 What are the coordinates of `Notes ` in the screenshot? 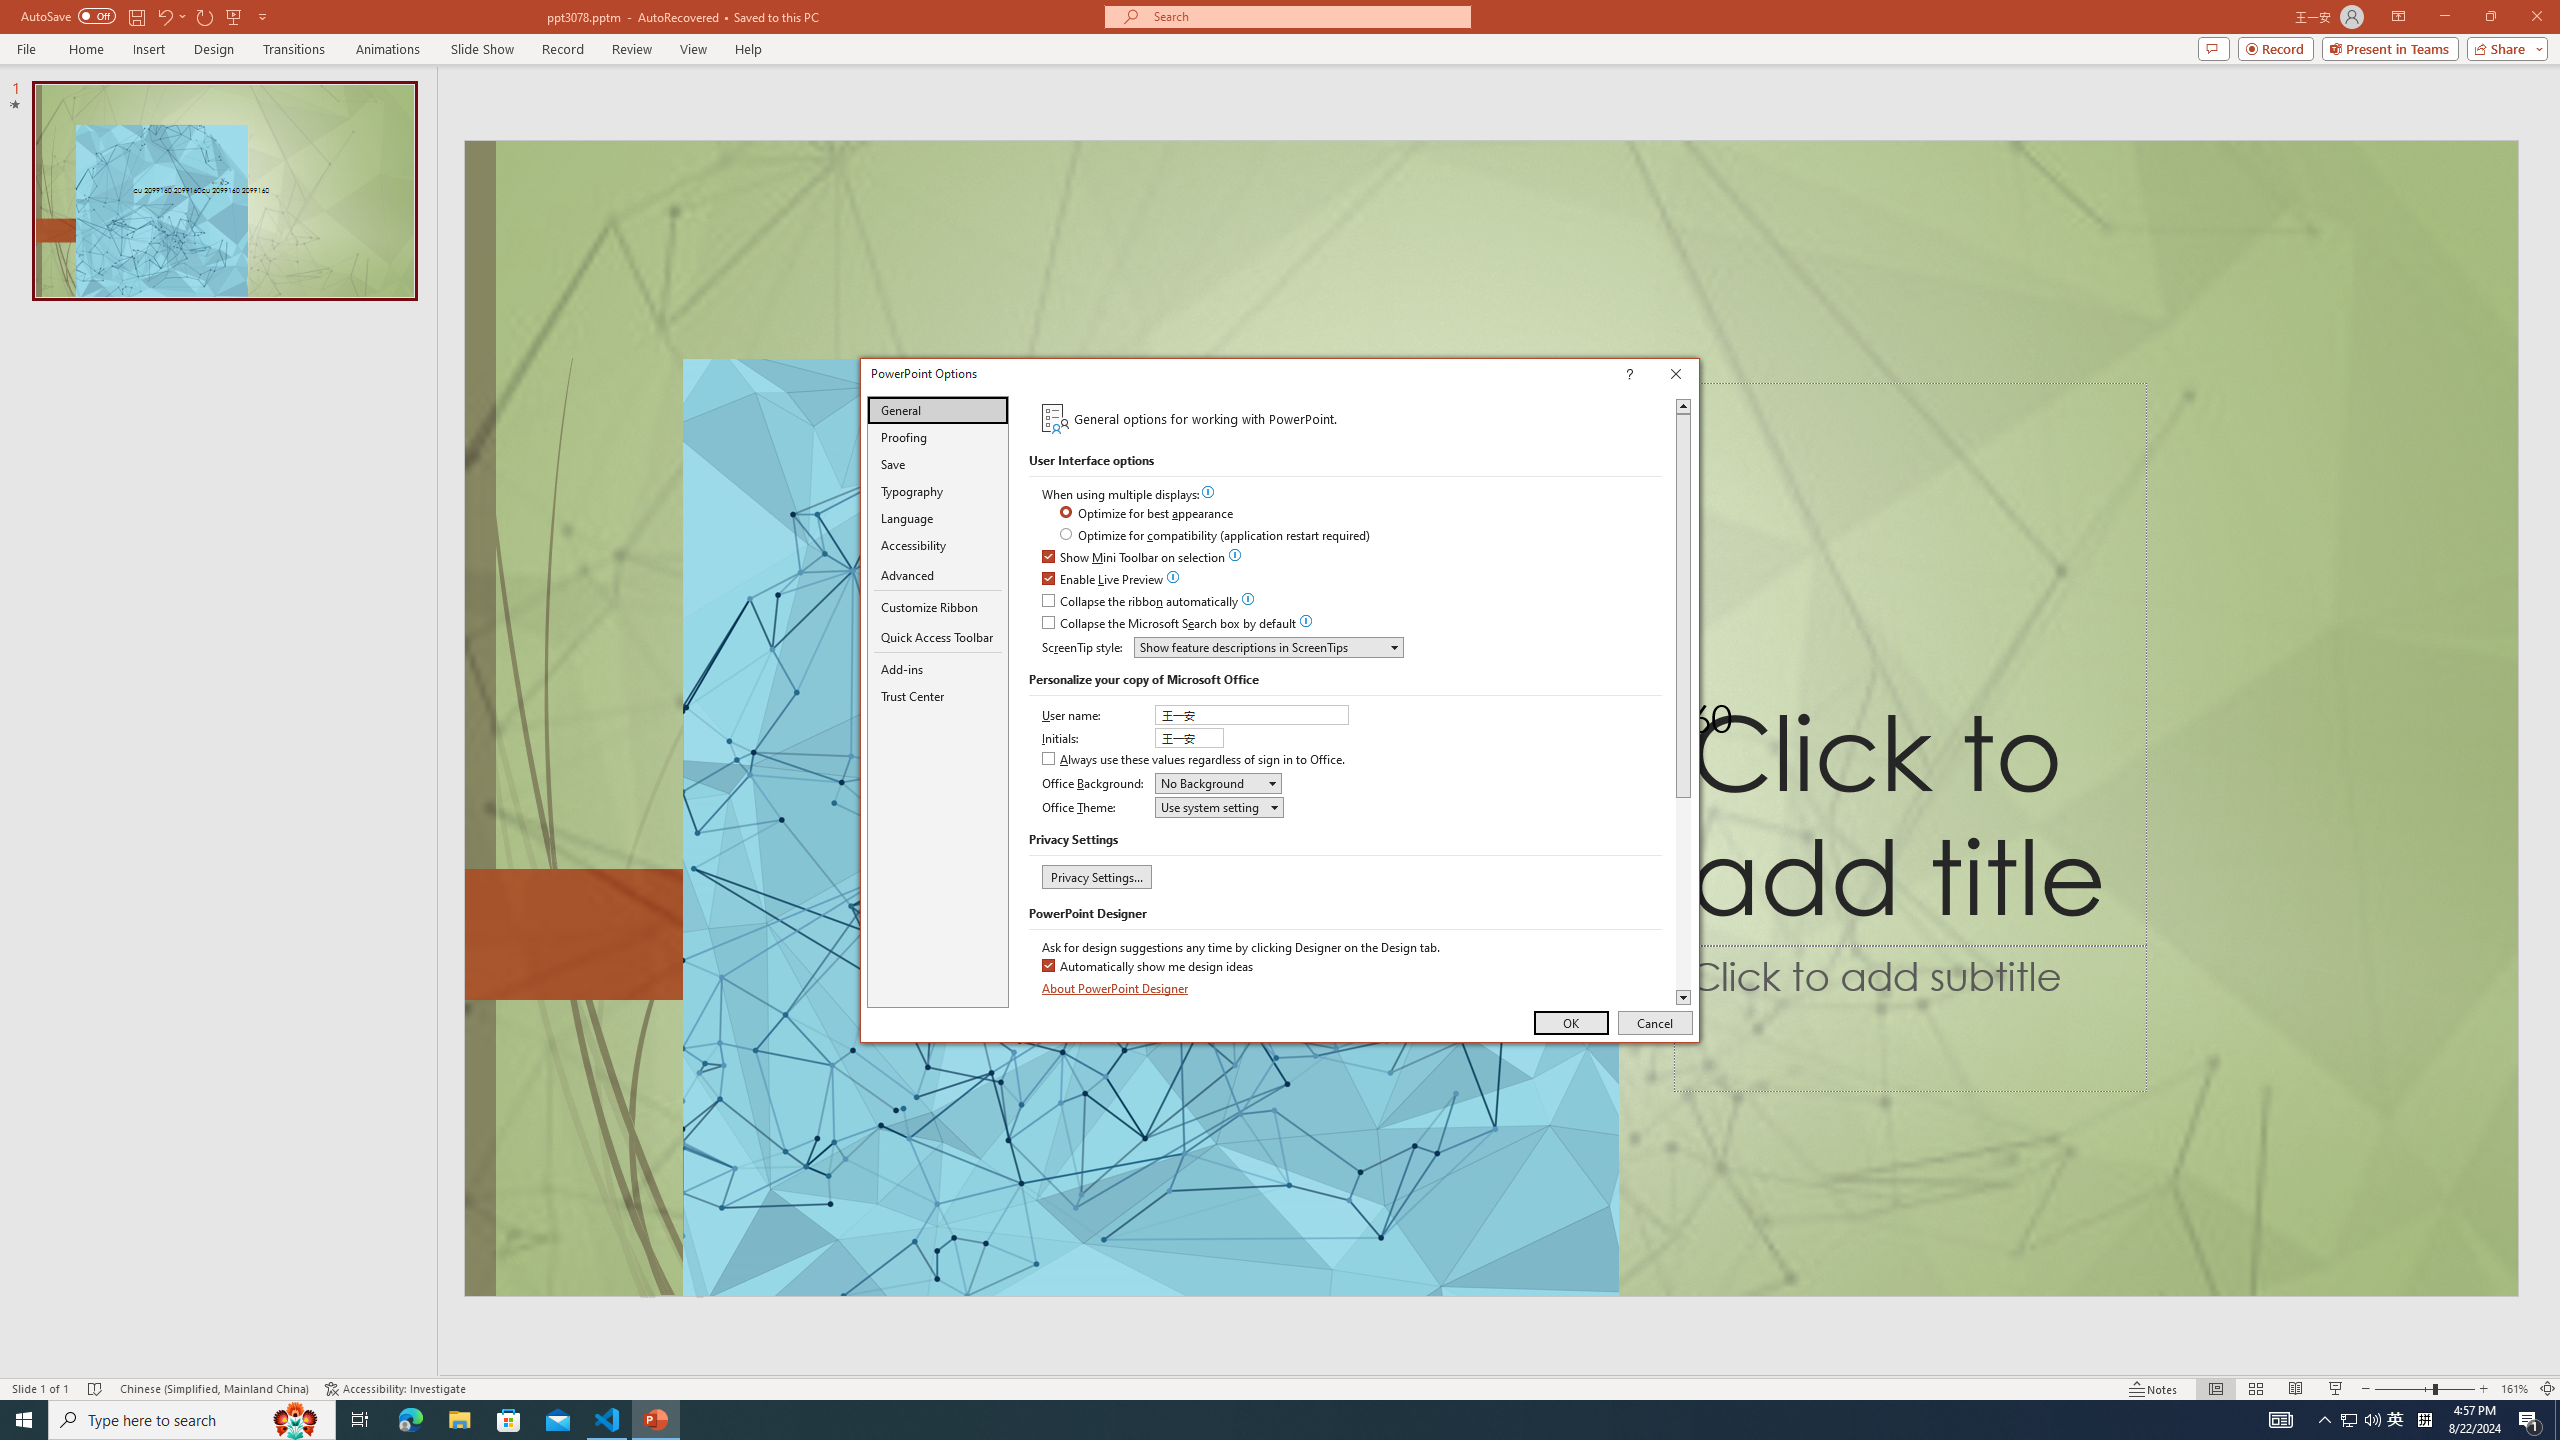 It's located at (2154, 1389).